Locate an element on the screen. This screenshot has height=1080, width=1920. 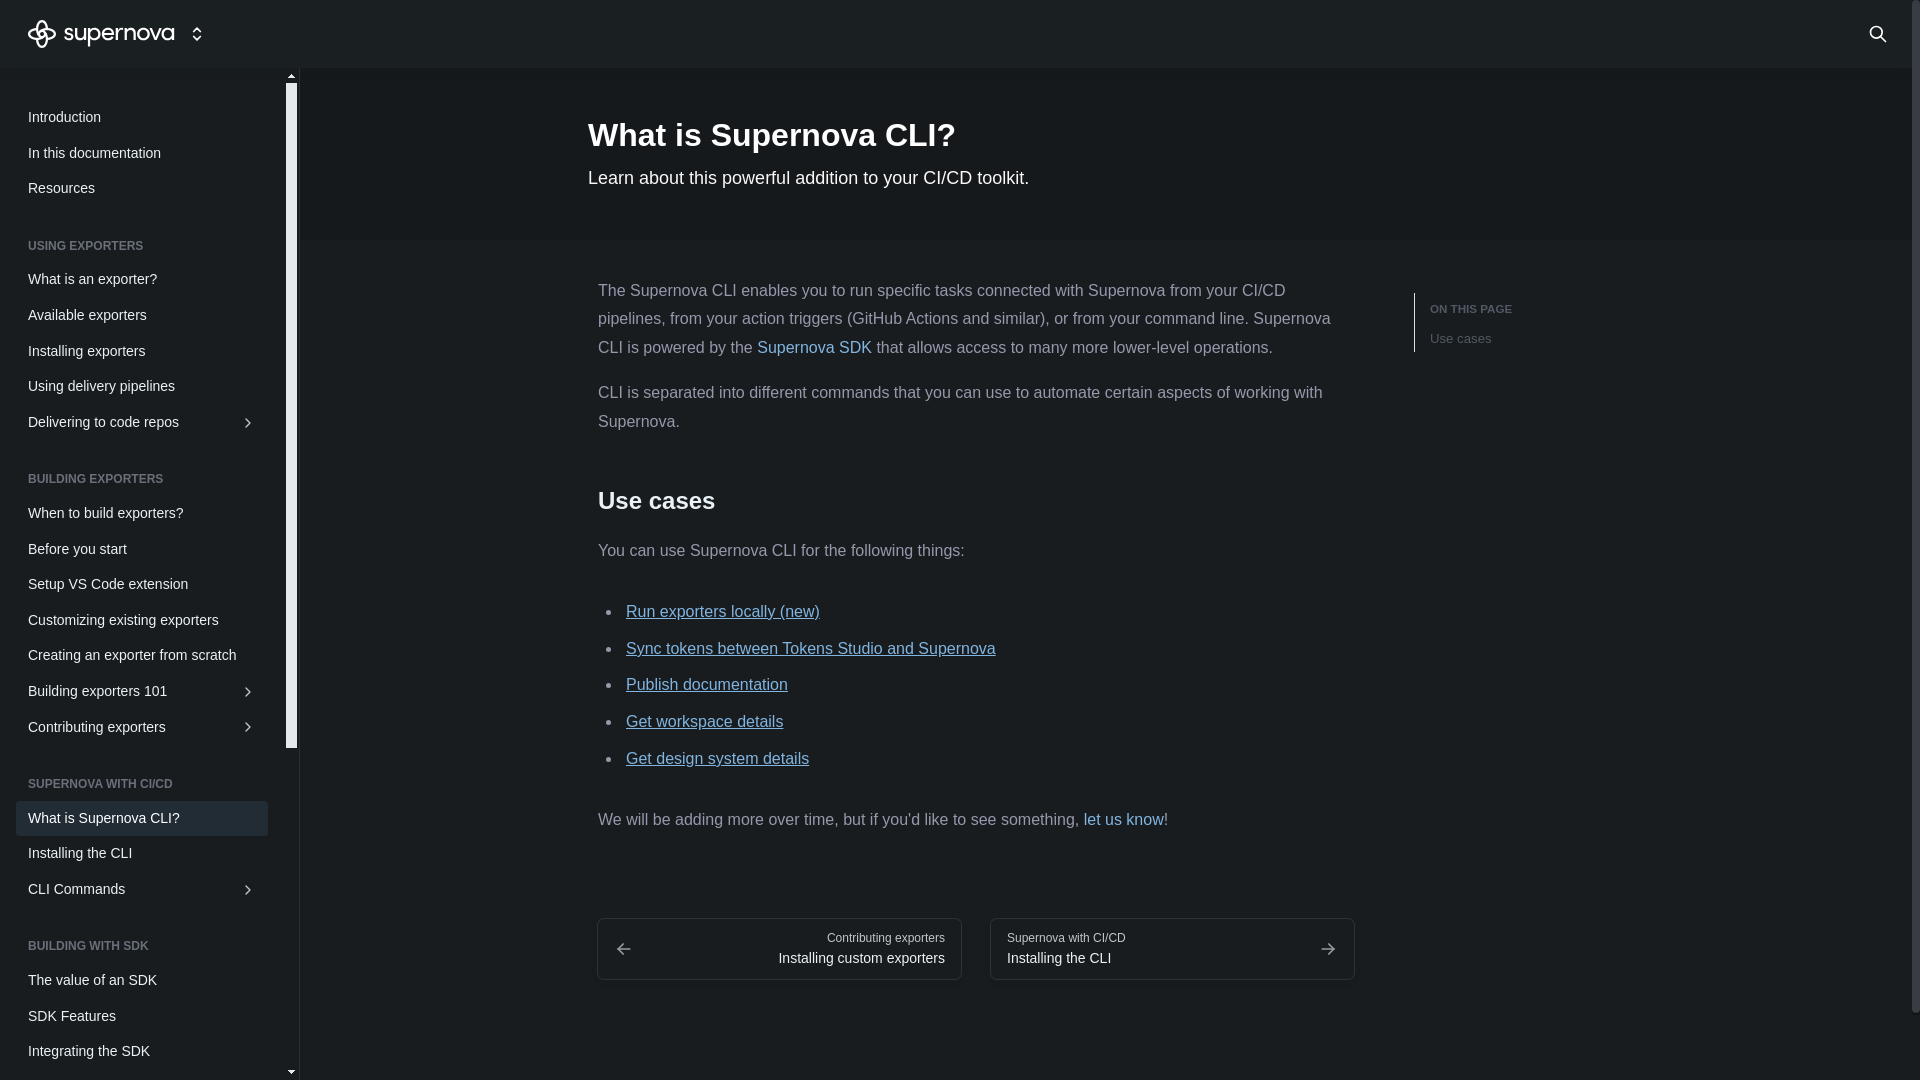
BUILDING WITH SDK is located at coordinates (142, 950).